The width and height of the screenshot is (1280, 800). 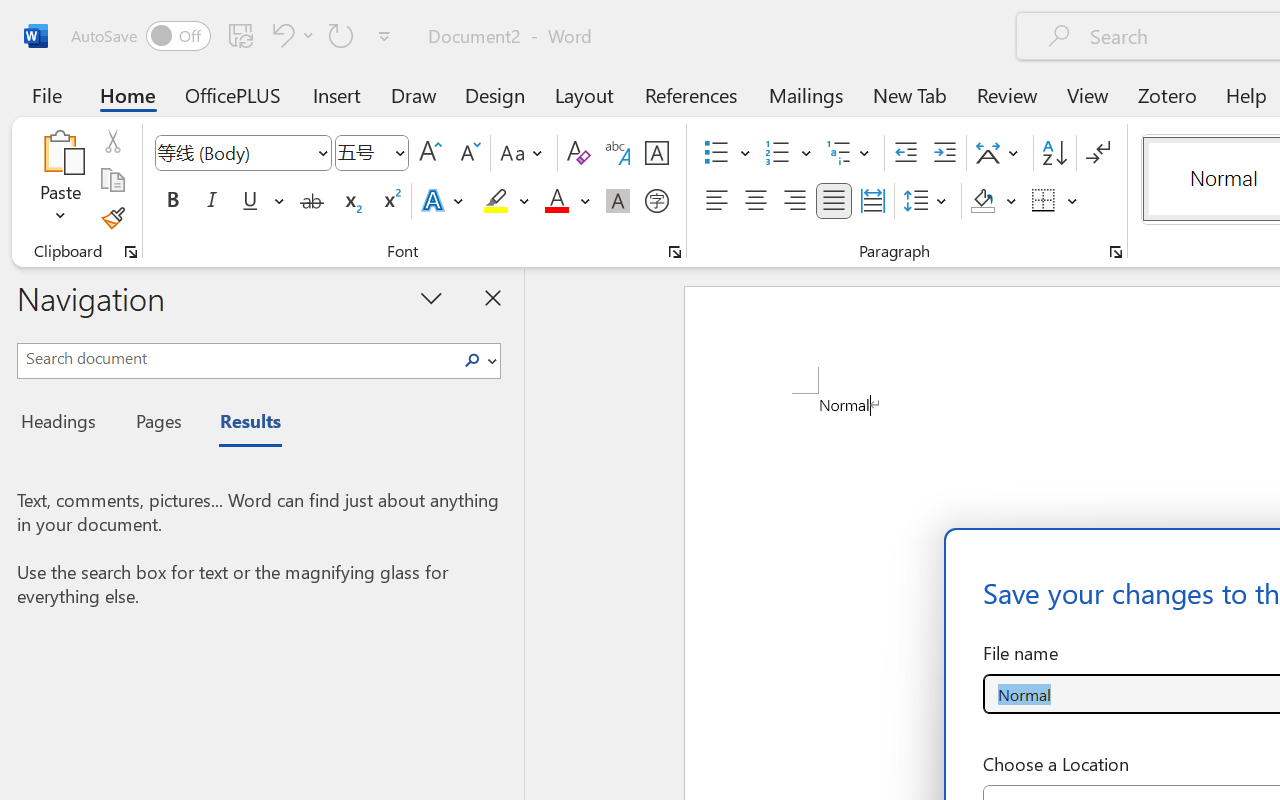 I want to click on File Tab, so click(x=46, y=94).